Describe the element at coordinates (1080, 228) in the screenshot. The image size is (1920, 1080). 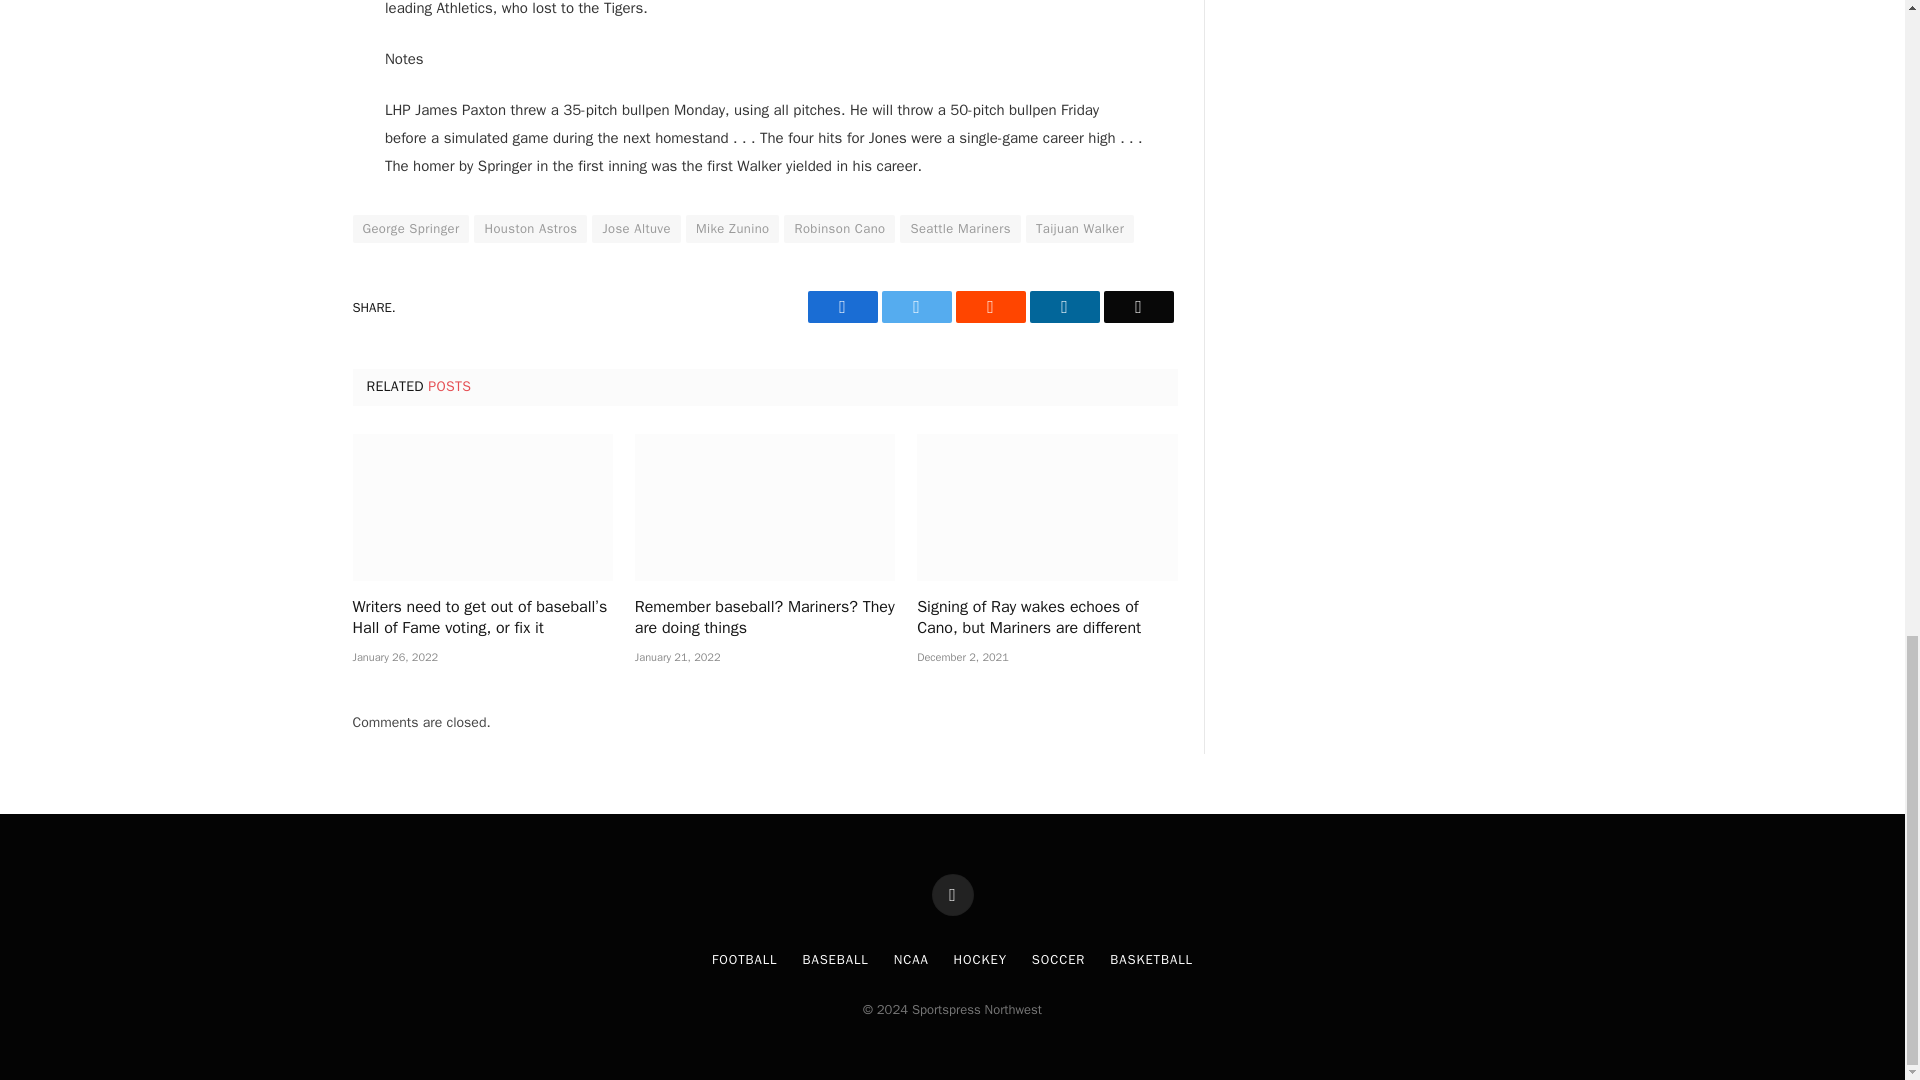
I see `Taijuan Walker` at that location.